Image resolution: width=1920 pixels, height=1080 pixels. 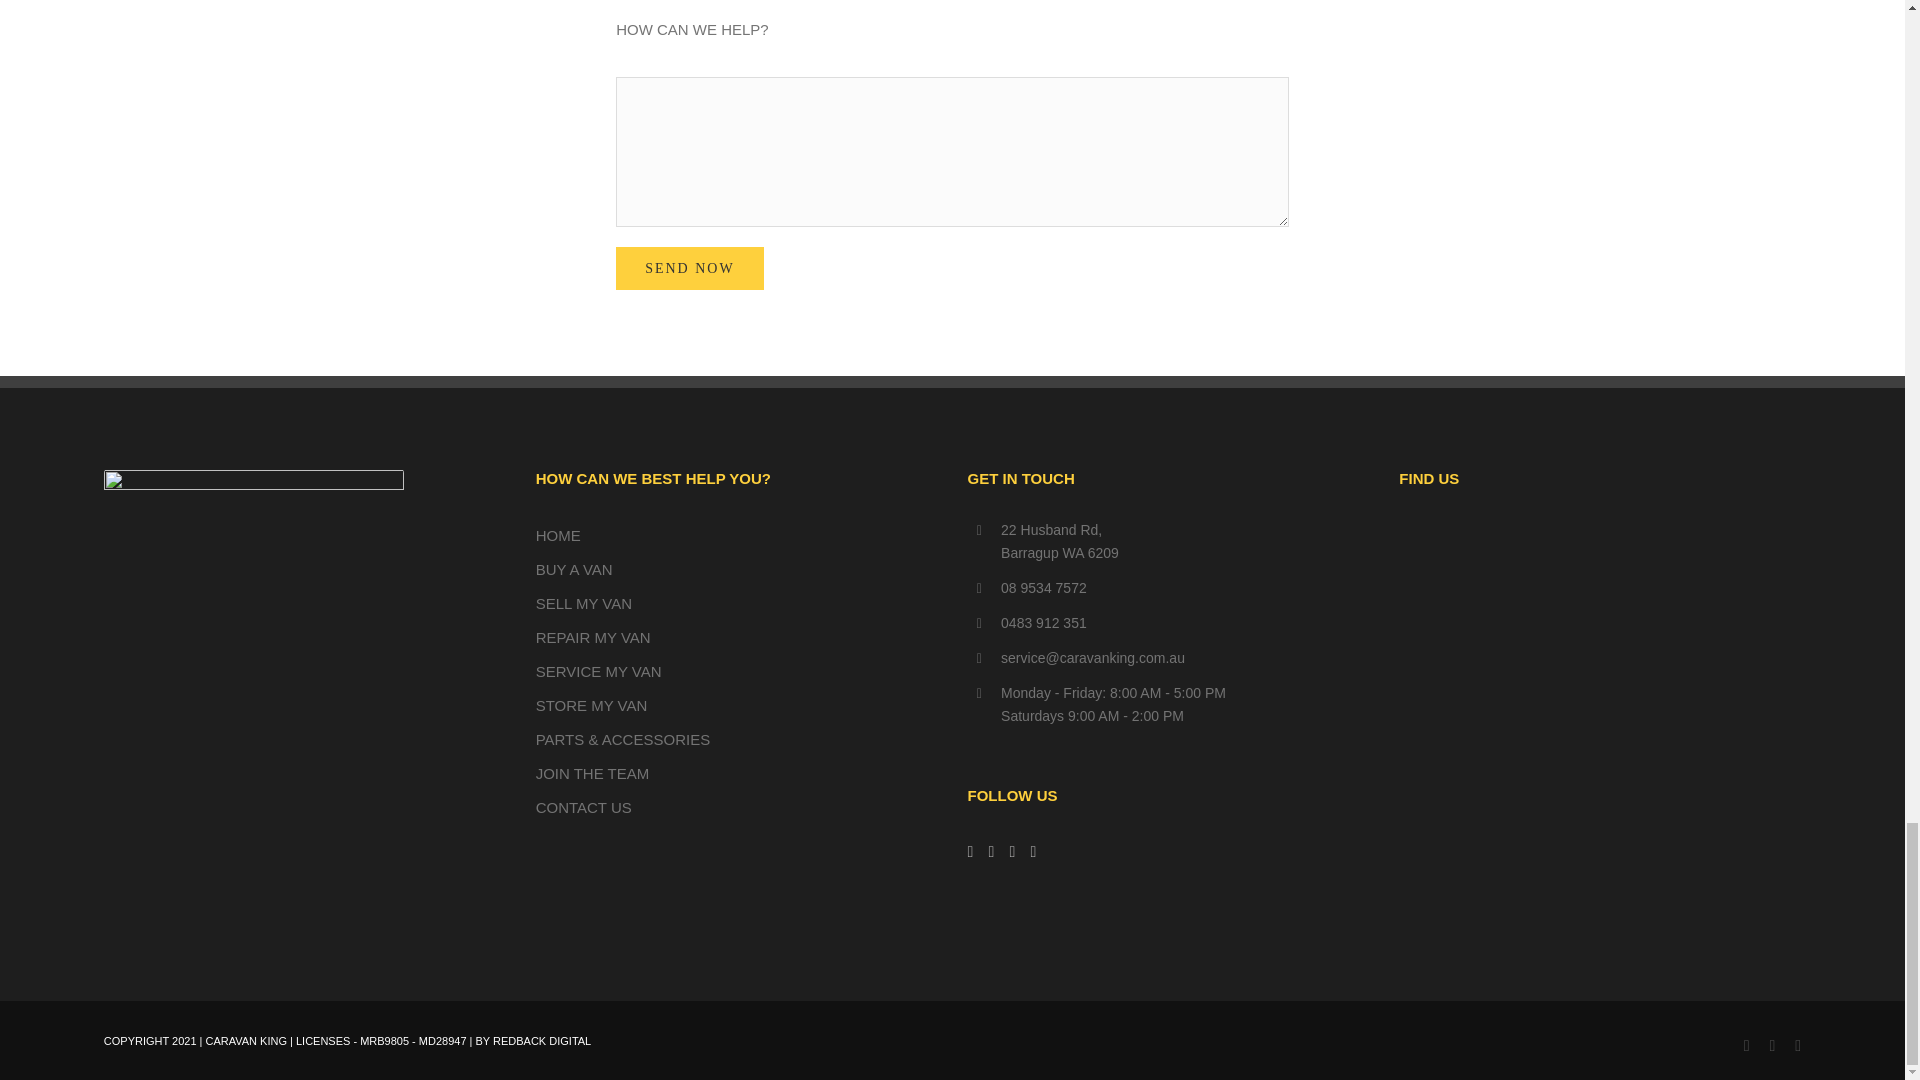 What do you see at coordinates (592, 636) in the screenshot?
I see `REPAIR MY VAN` at bounding box center [592, 636].